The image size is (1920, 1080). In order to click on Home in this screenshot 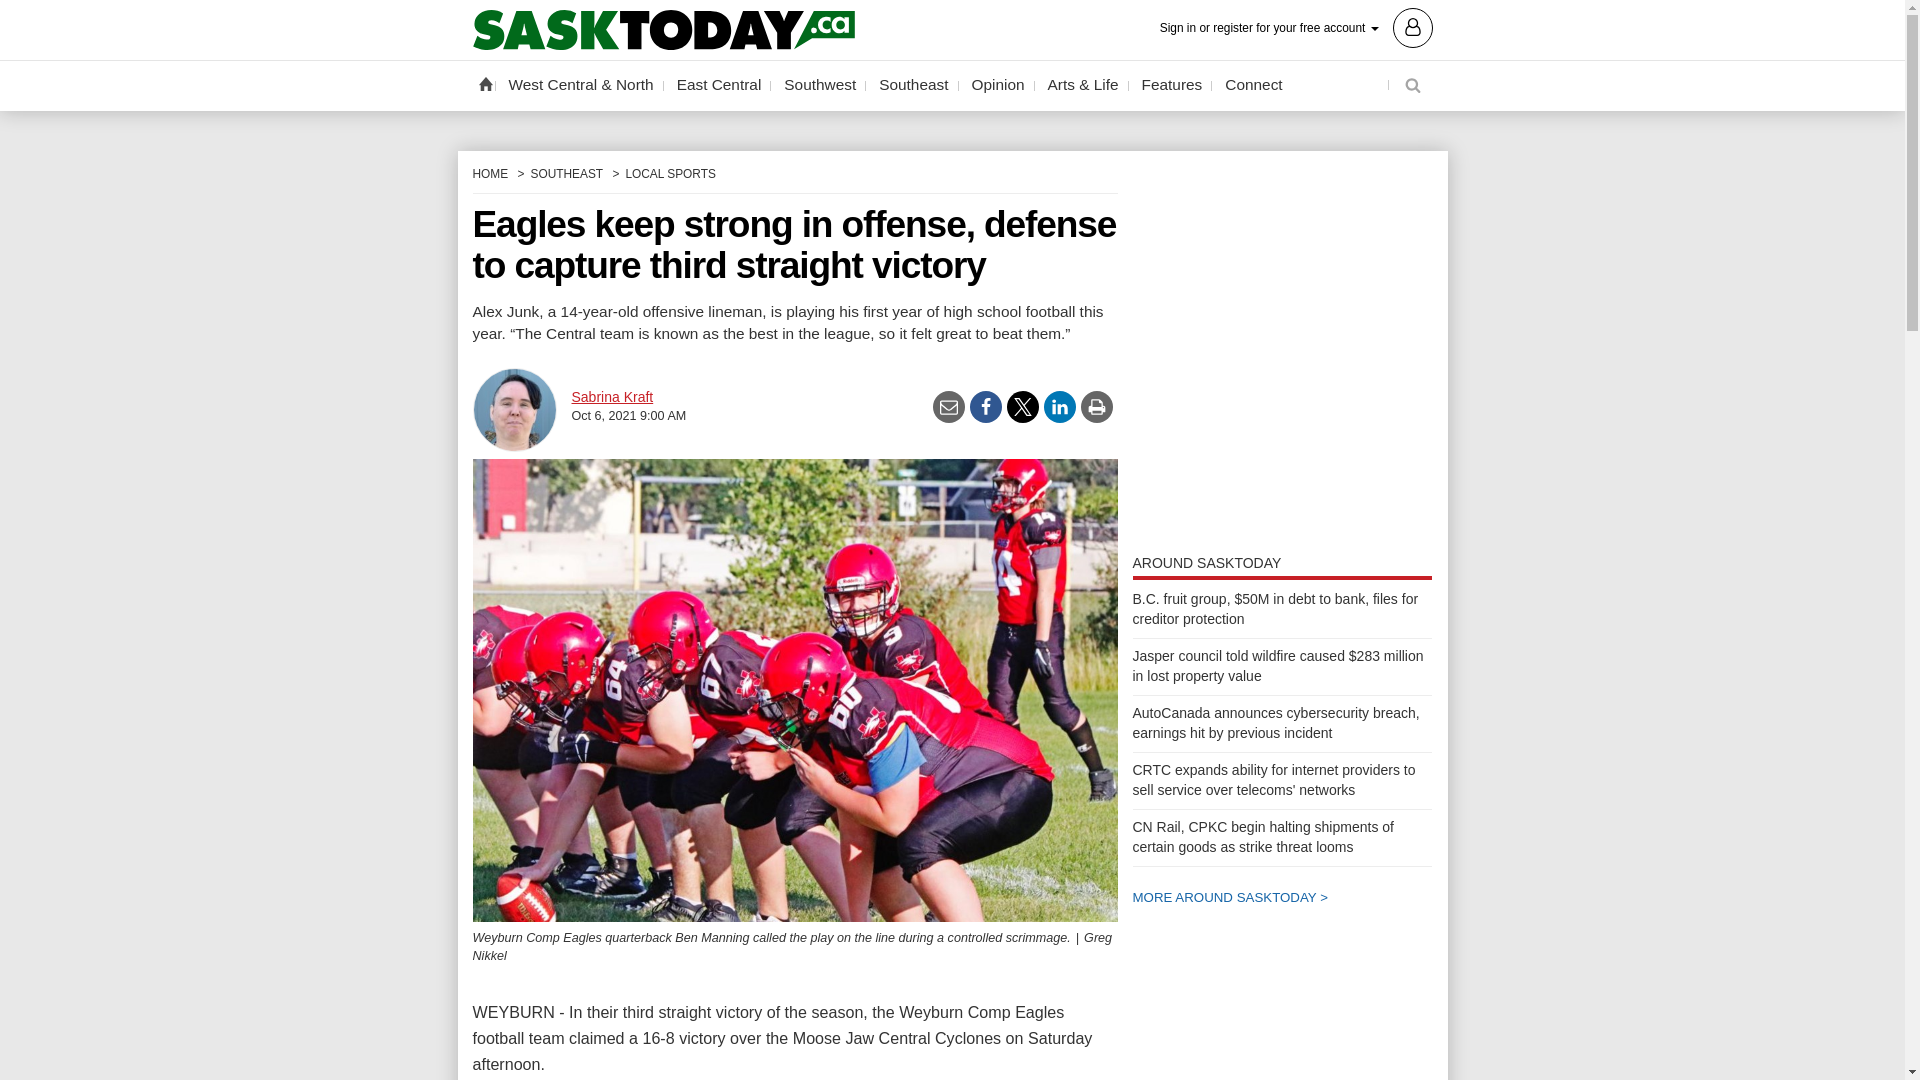, I will do `click(484, 83)`.